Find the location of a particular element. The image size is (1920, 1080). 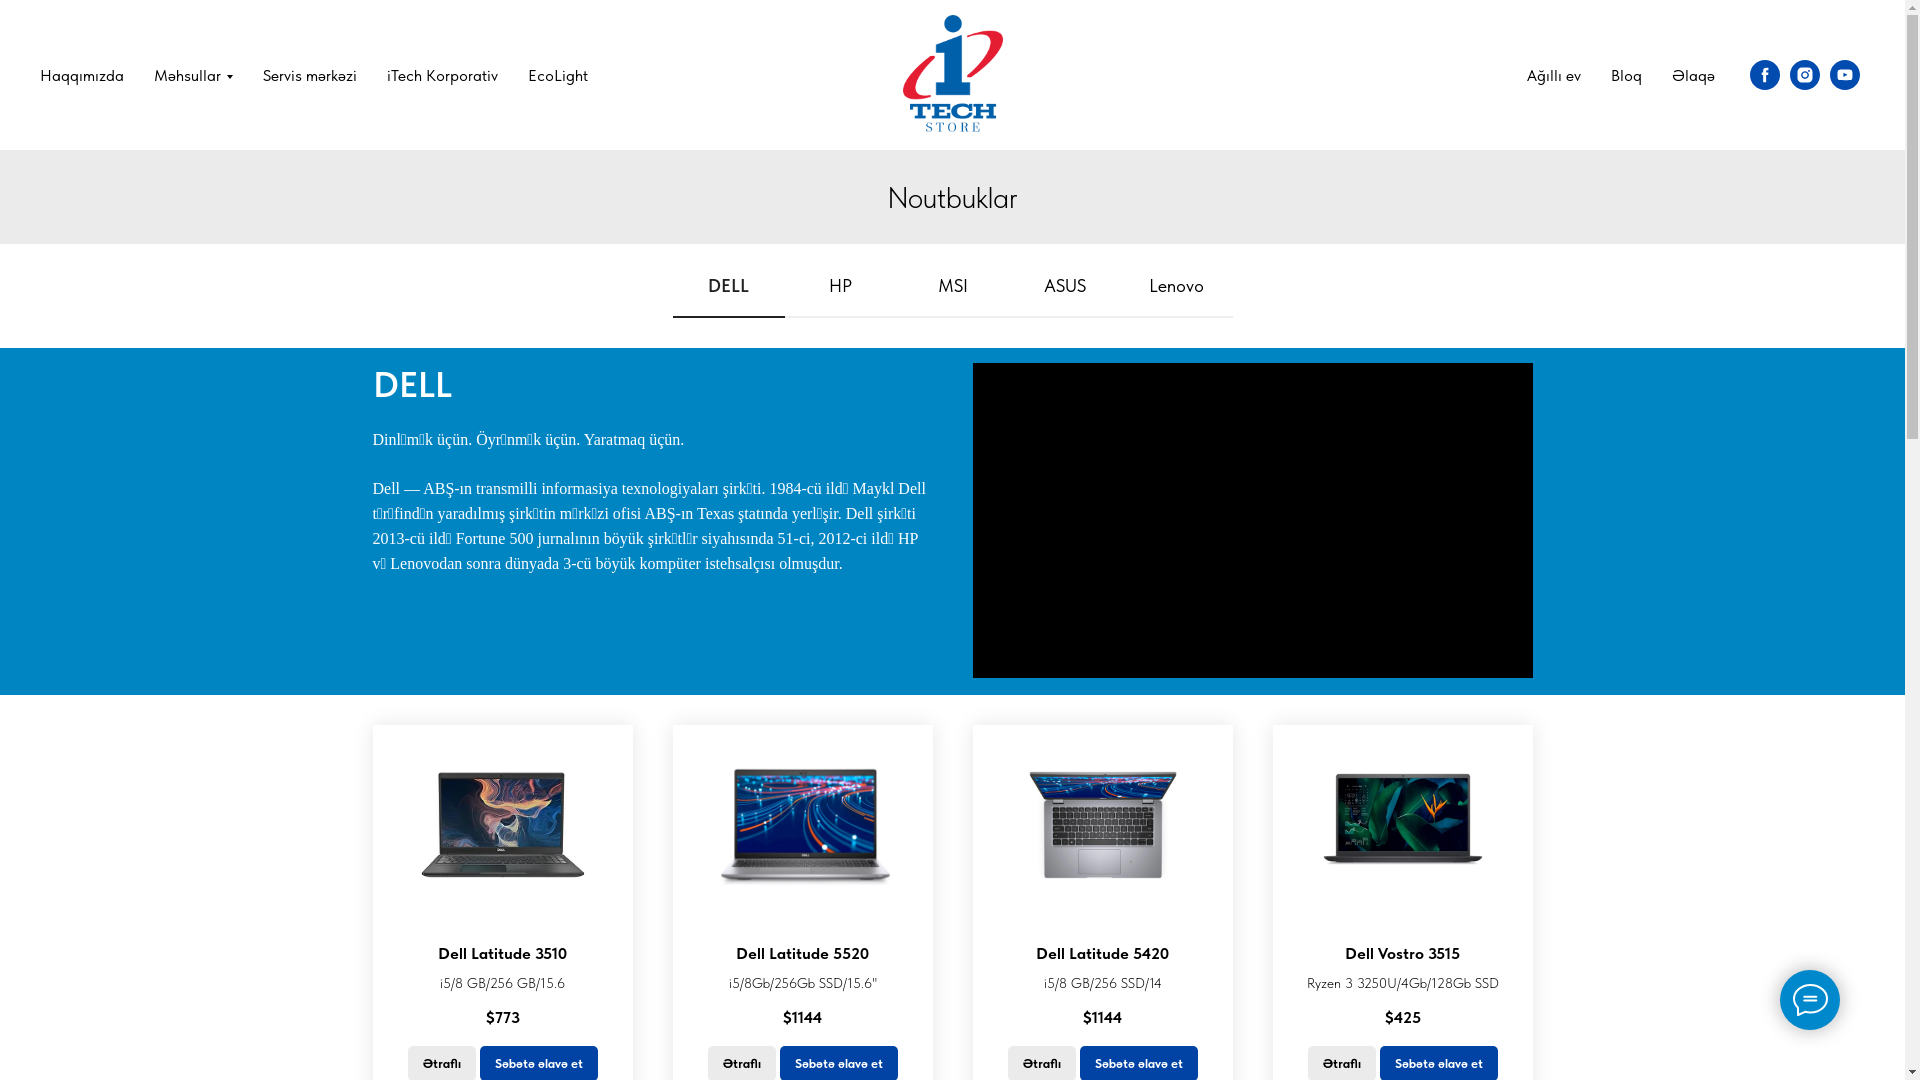

Dell Latitude 3510
i5/8 GB/256 GB/15.6
$
773 is located at coordinates (502, 986).